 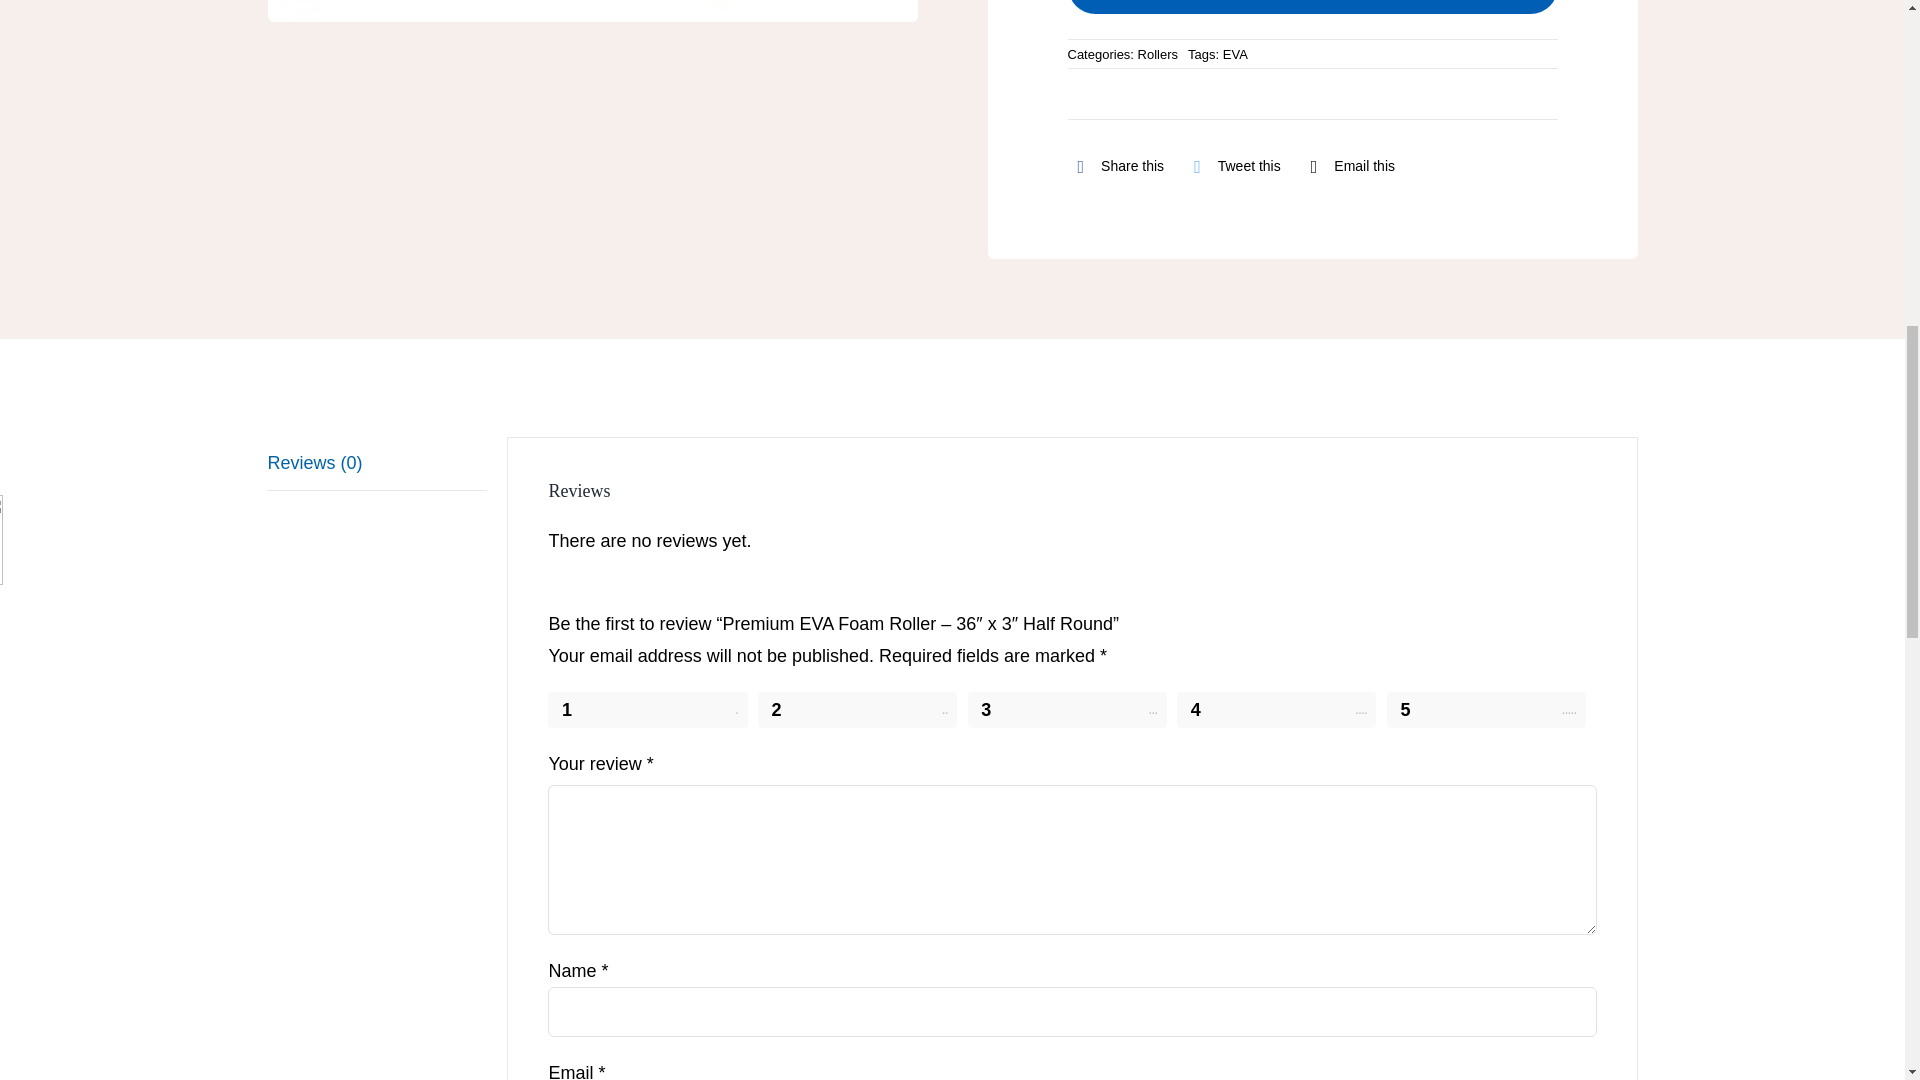 What do you see at coordinates (1236, 54) in the screenshot?
I see `EVA` at bounding box center [1236, 54].